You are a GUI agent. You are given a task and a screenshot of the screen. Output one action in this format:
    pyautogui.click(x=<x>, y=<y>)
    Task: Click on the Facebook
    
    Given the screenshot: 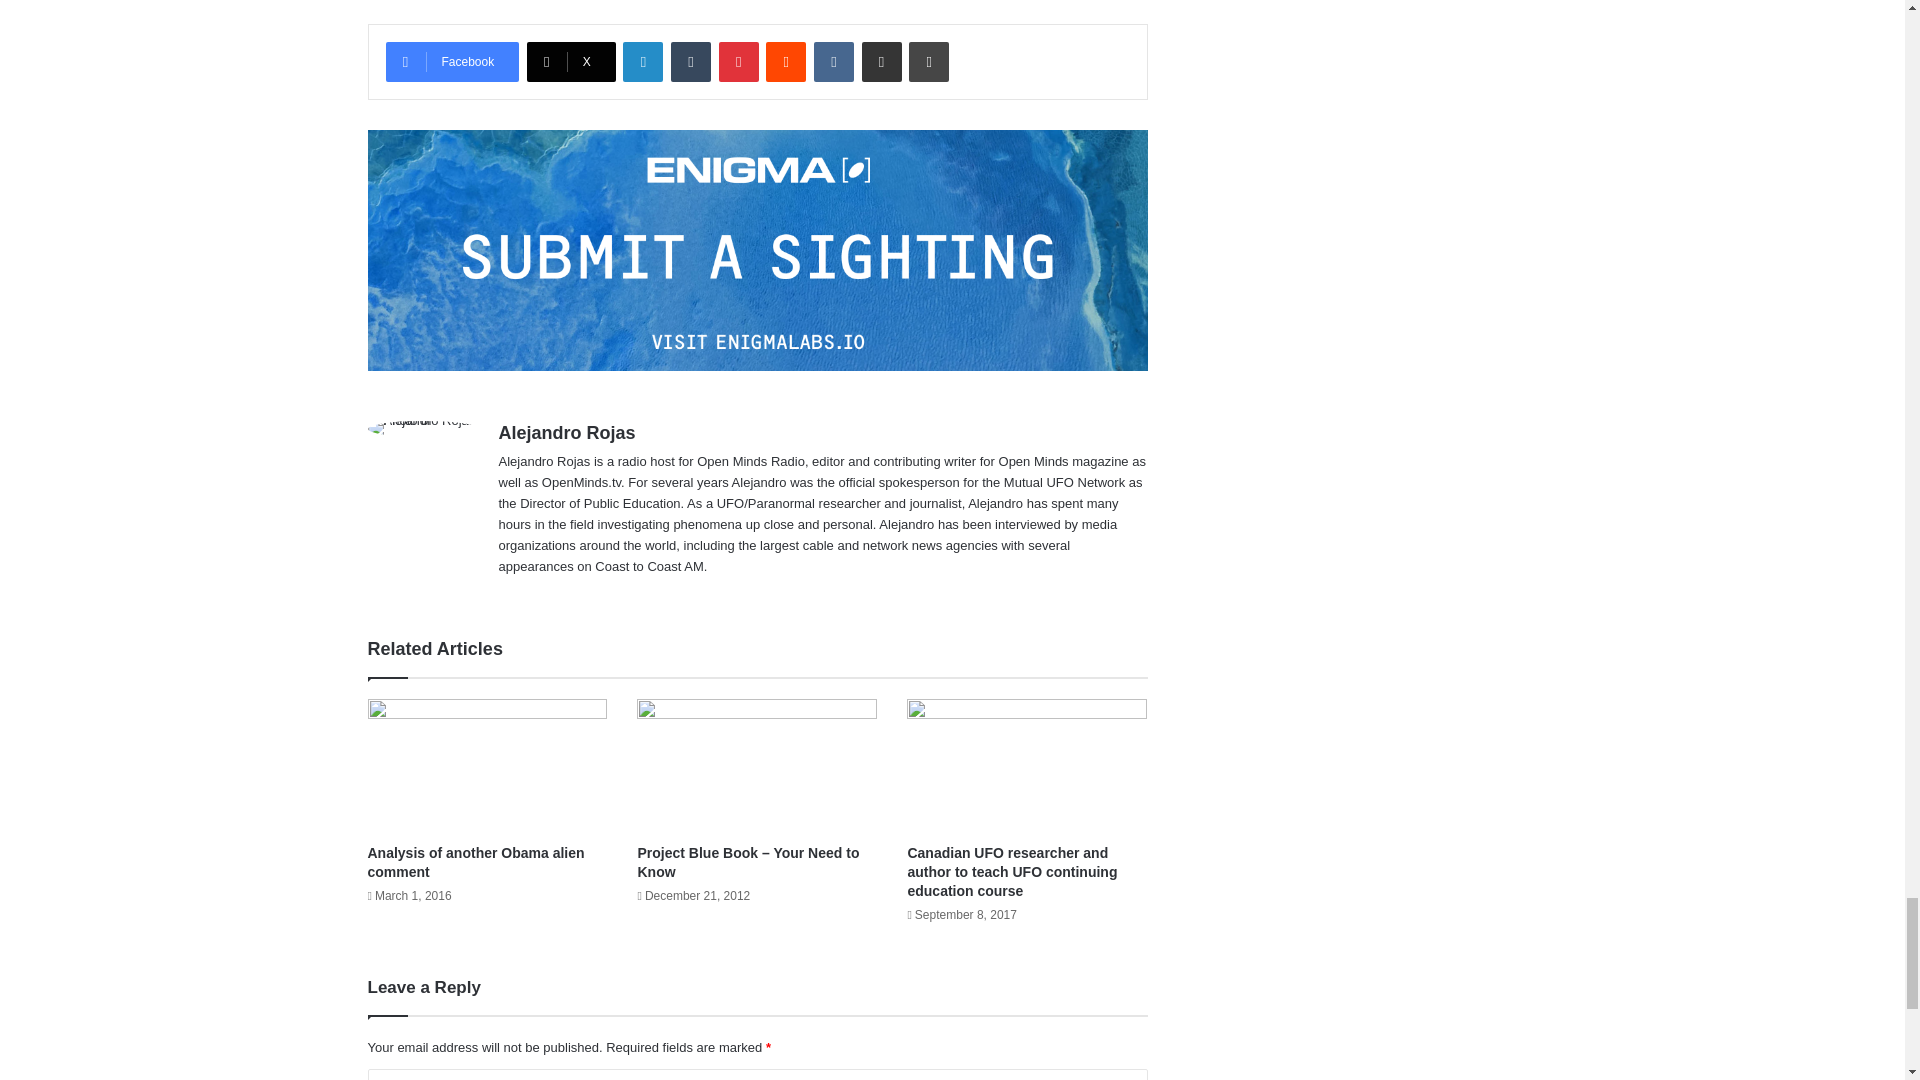 What is the action you would take?
    pyautogui.click(x=452, y=62)
    